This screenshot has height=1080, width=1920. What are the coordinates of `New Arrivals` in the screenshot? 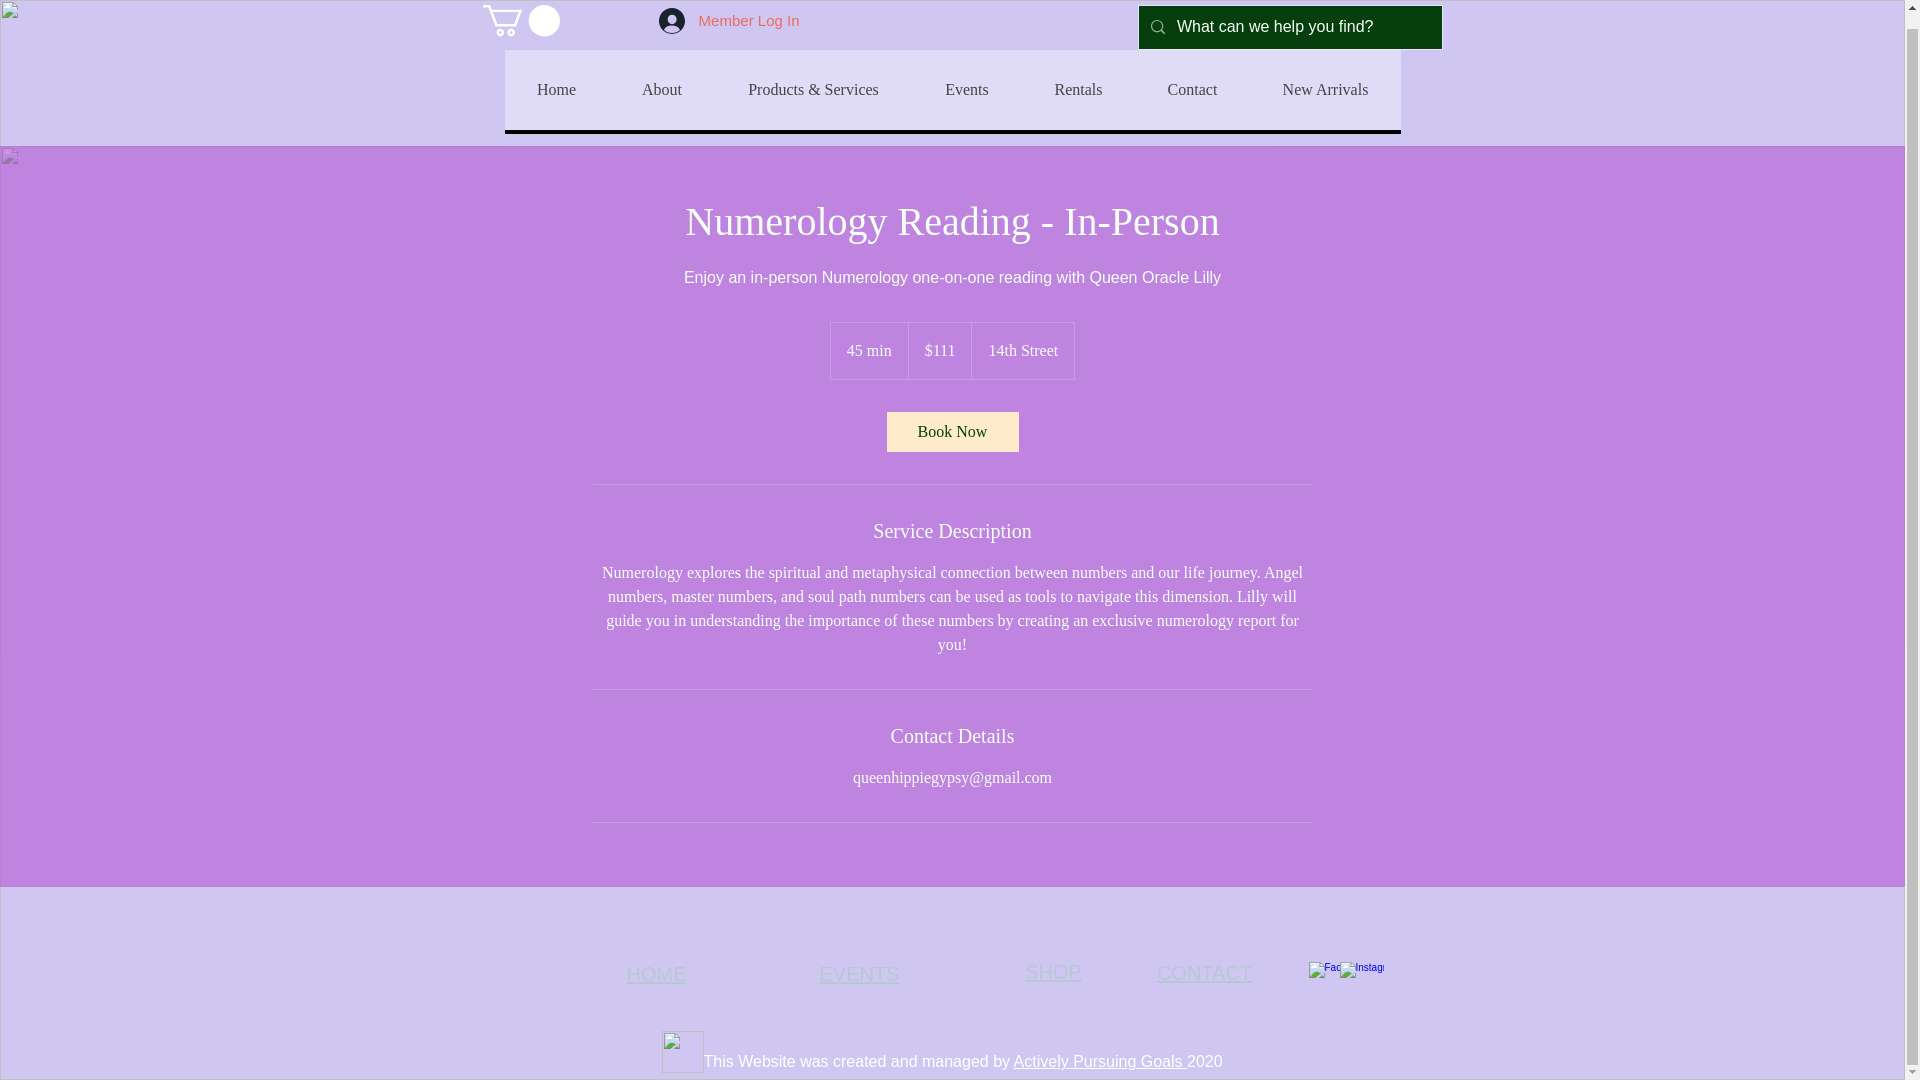 It's located at (1325, 89).